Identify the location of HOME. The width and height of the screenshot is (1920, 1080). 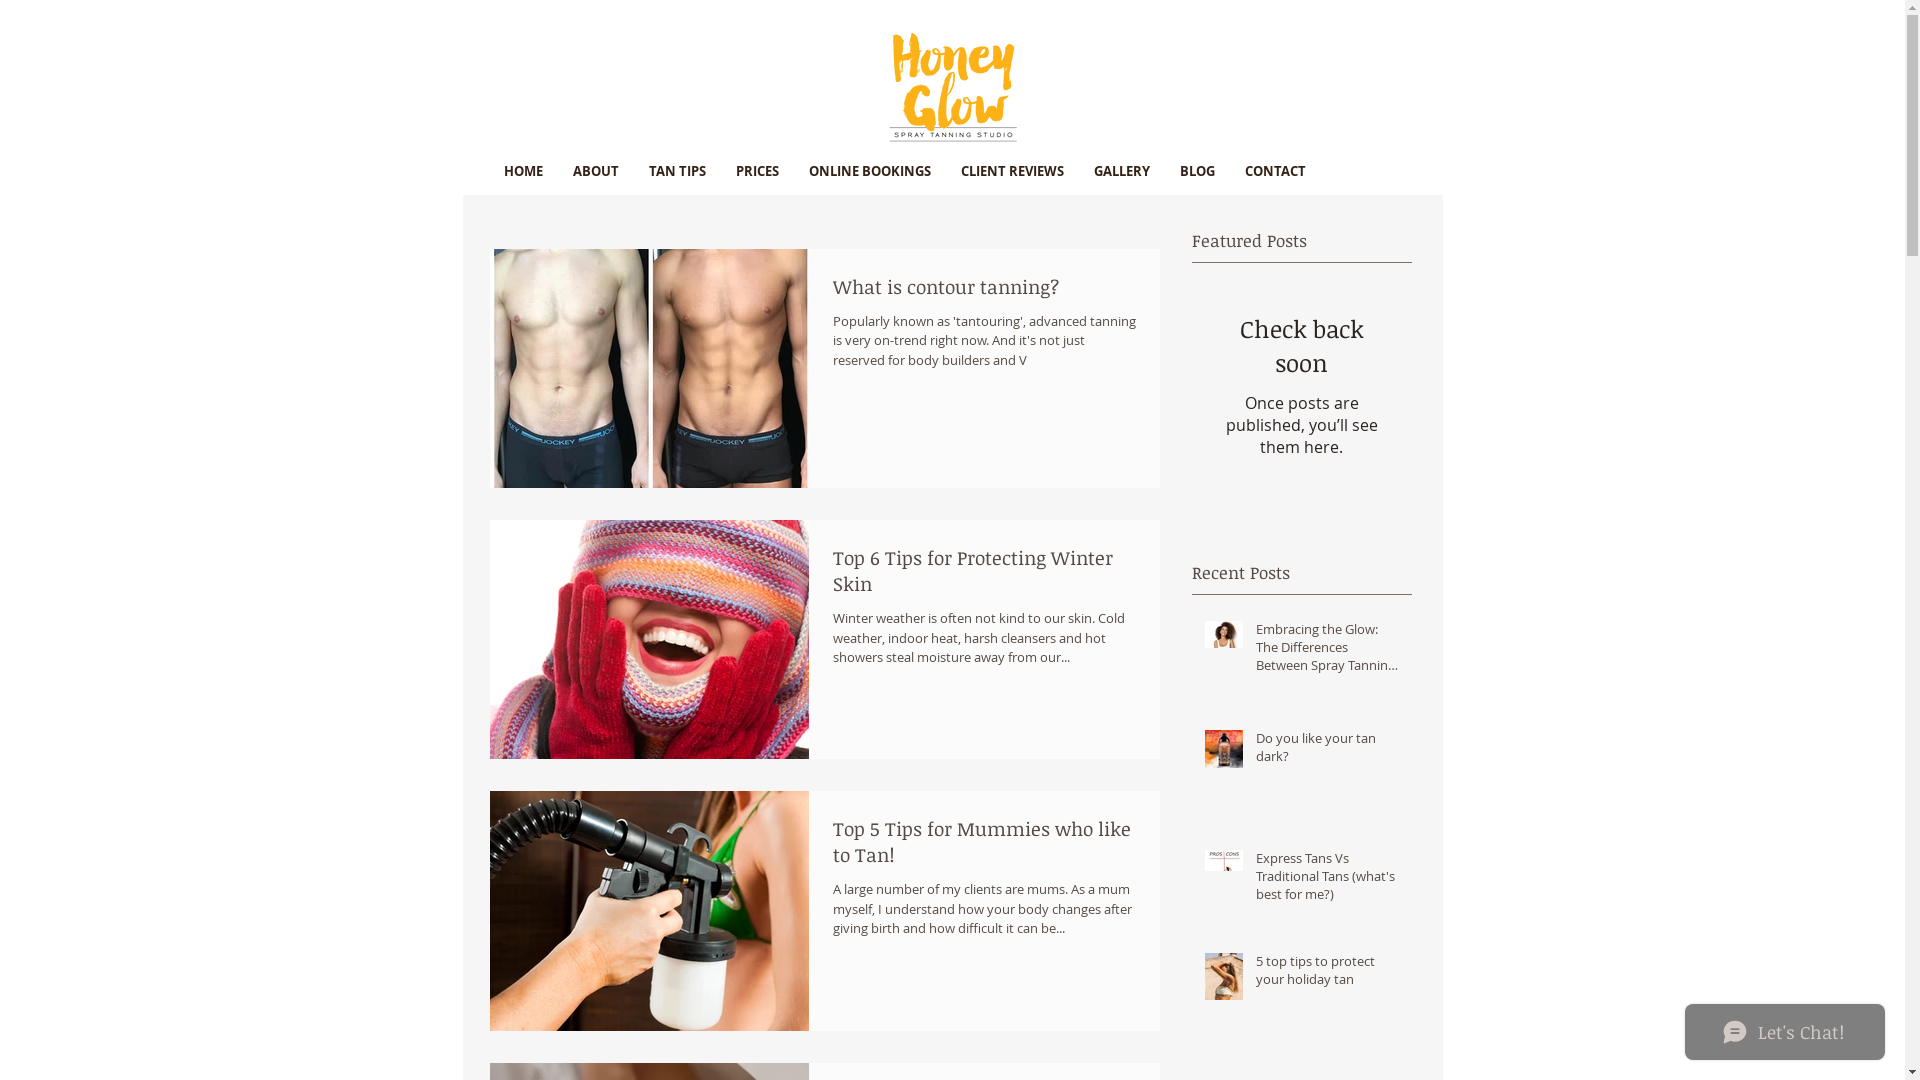
(522, 172).